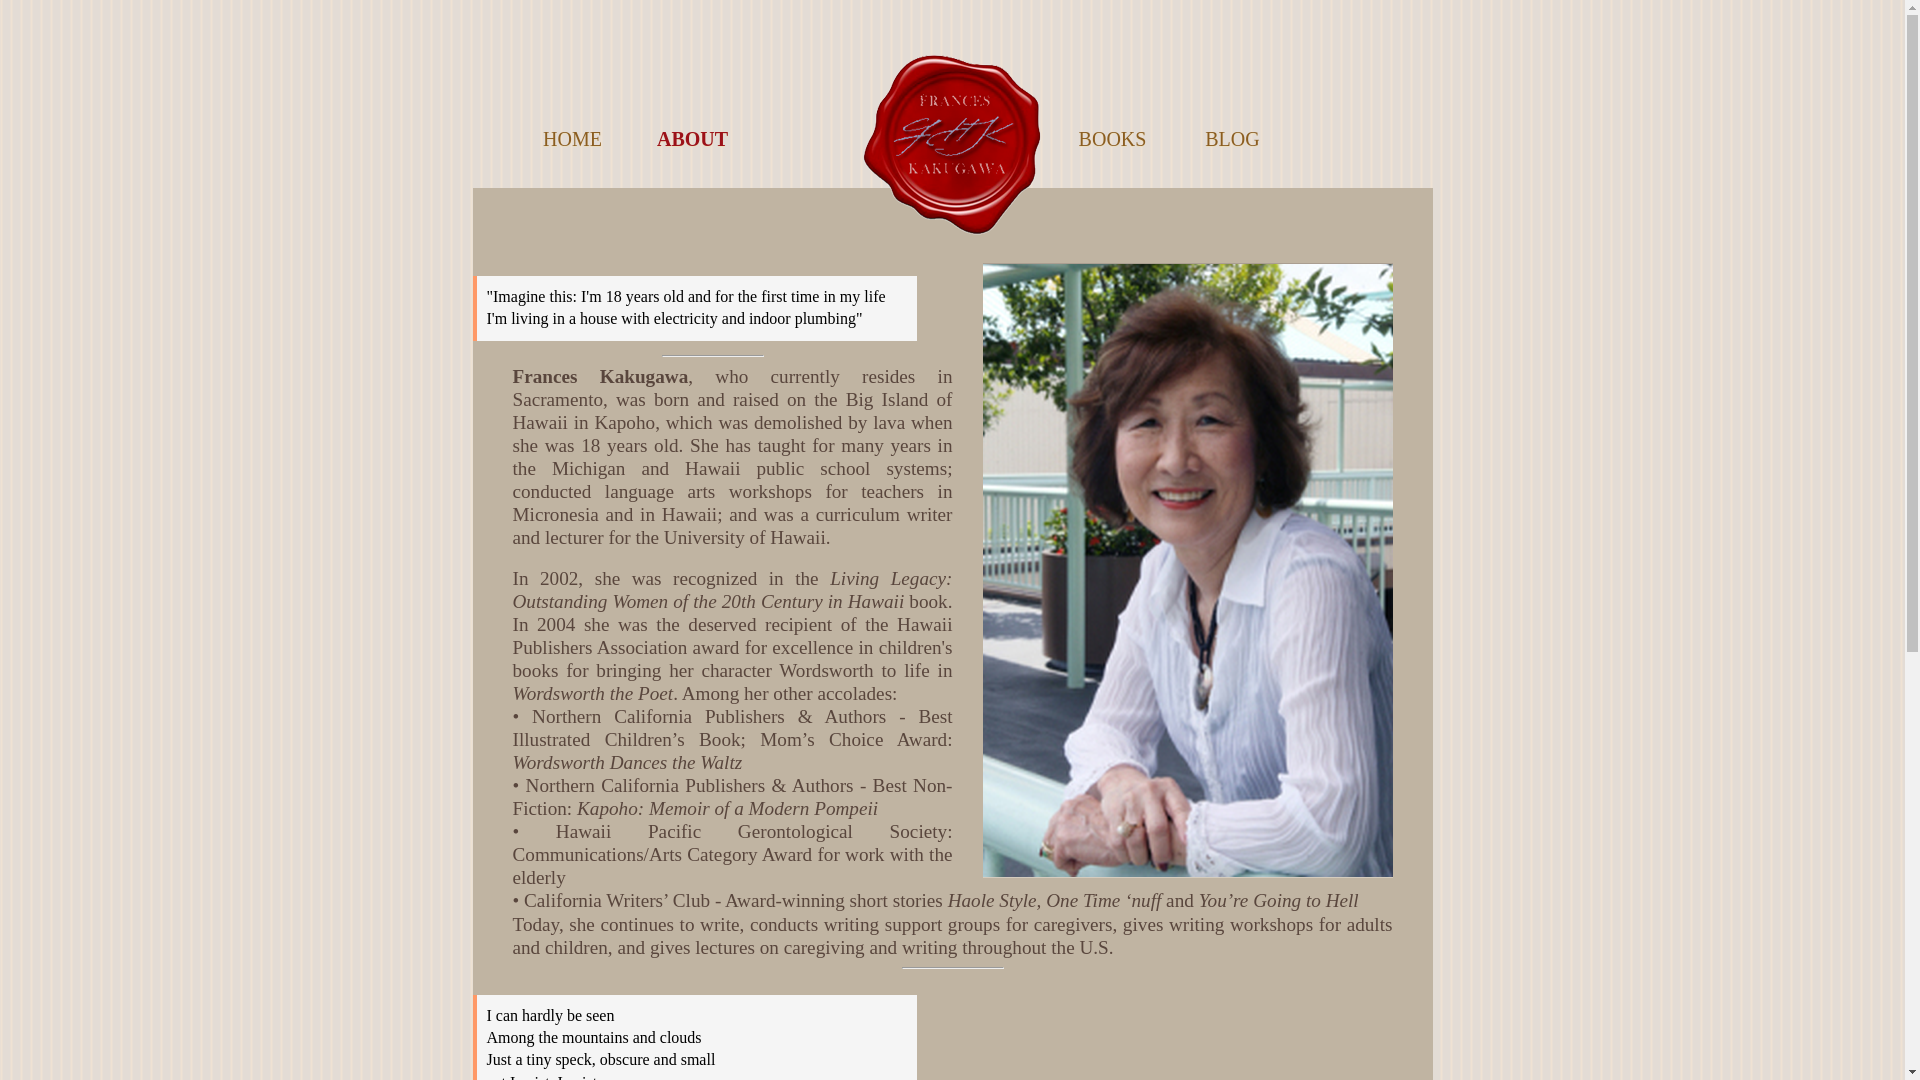  Describe the element at coordinates (1232, 140) in the screenshot. I see `BLOG` at that location.